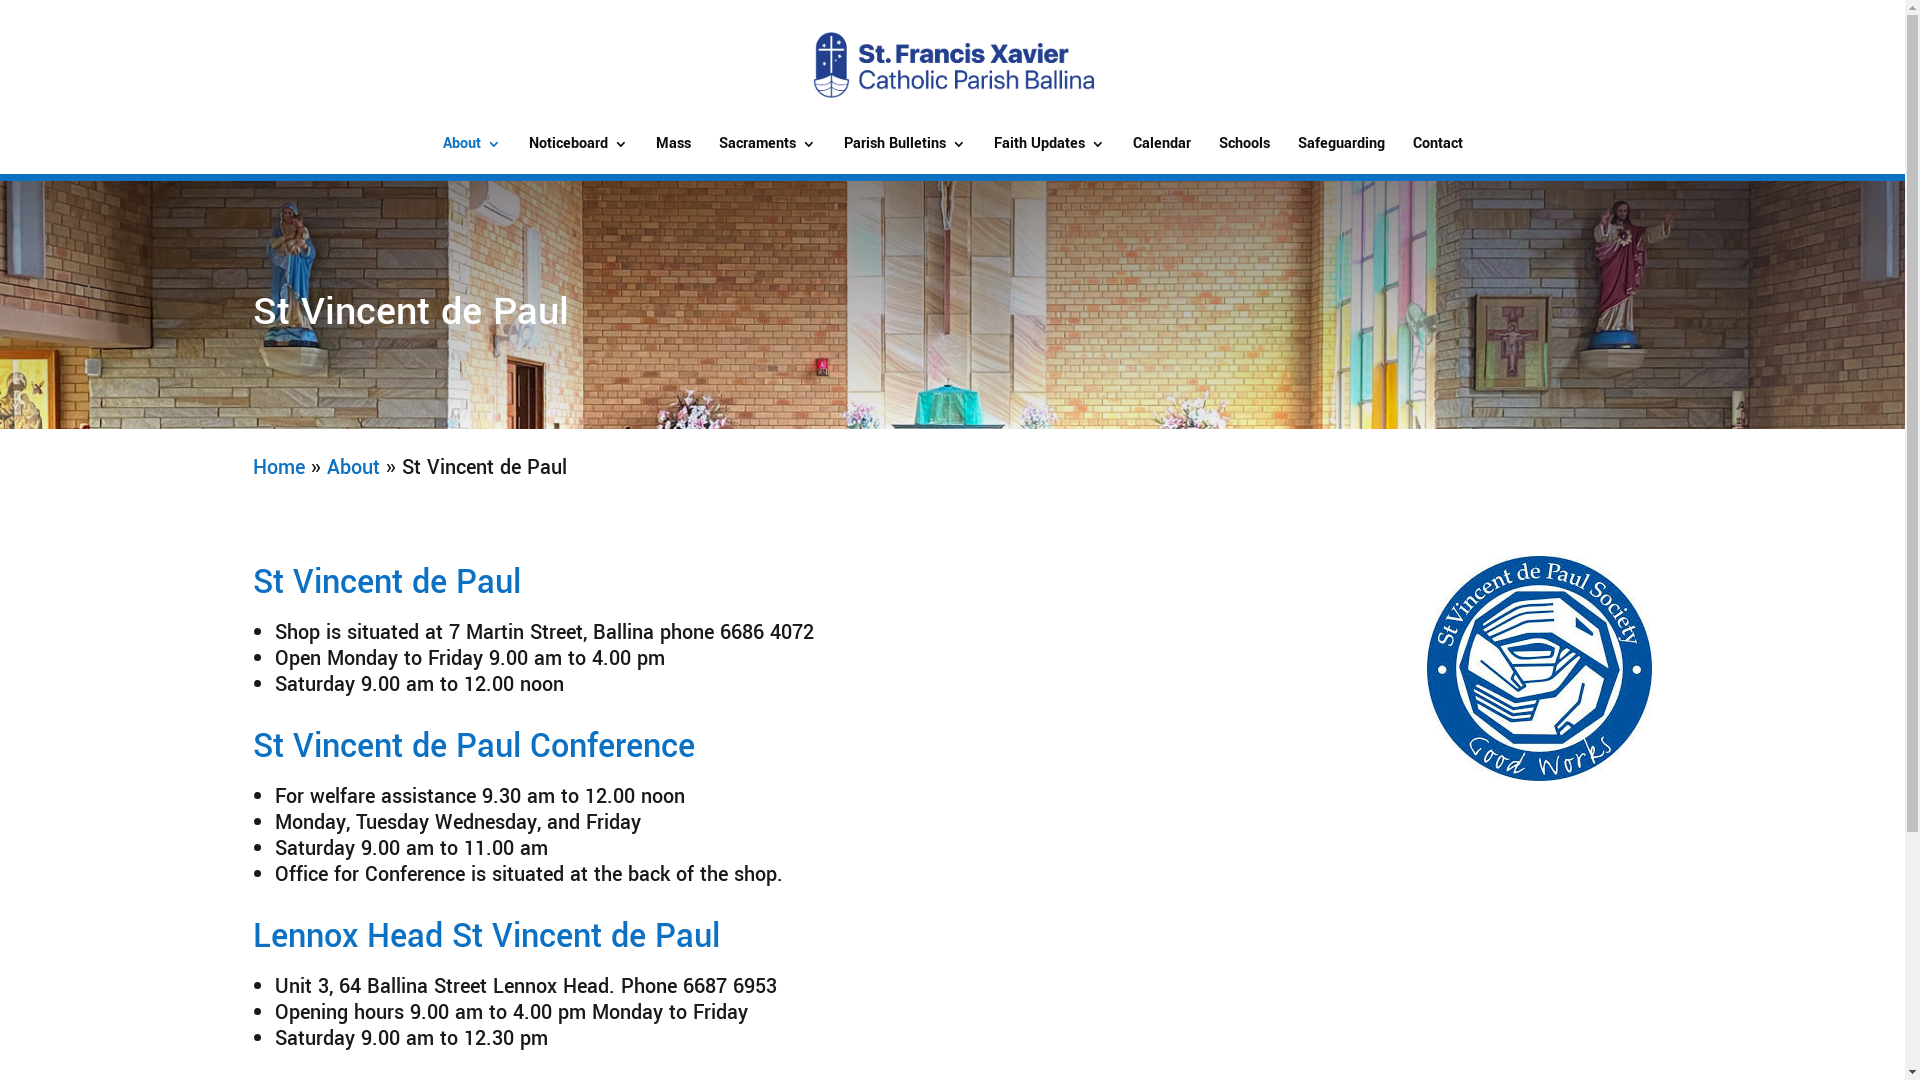  What do you see at coordinates (471, 156) in the screenshot?
I see `About` at bounding box center [471, 156].